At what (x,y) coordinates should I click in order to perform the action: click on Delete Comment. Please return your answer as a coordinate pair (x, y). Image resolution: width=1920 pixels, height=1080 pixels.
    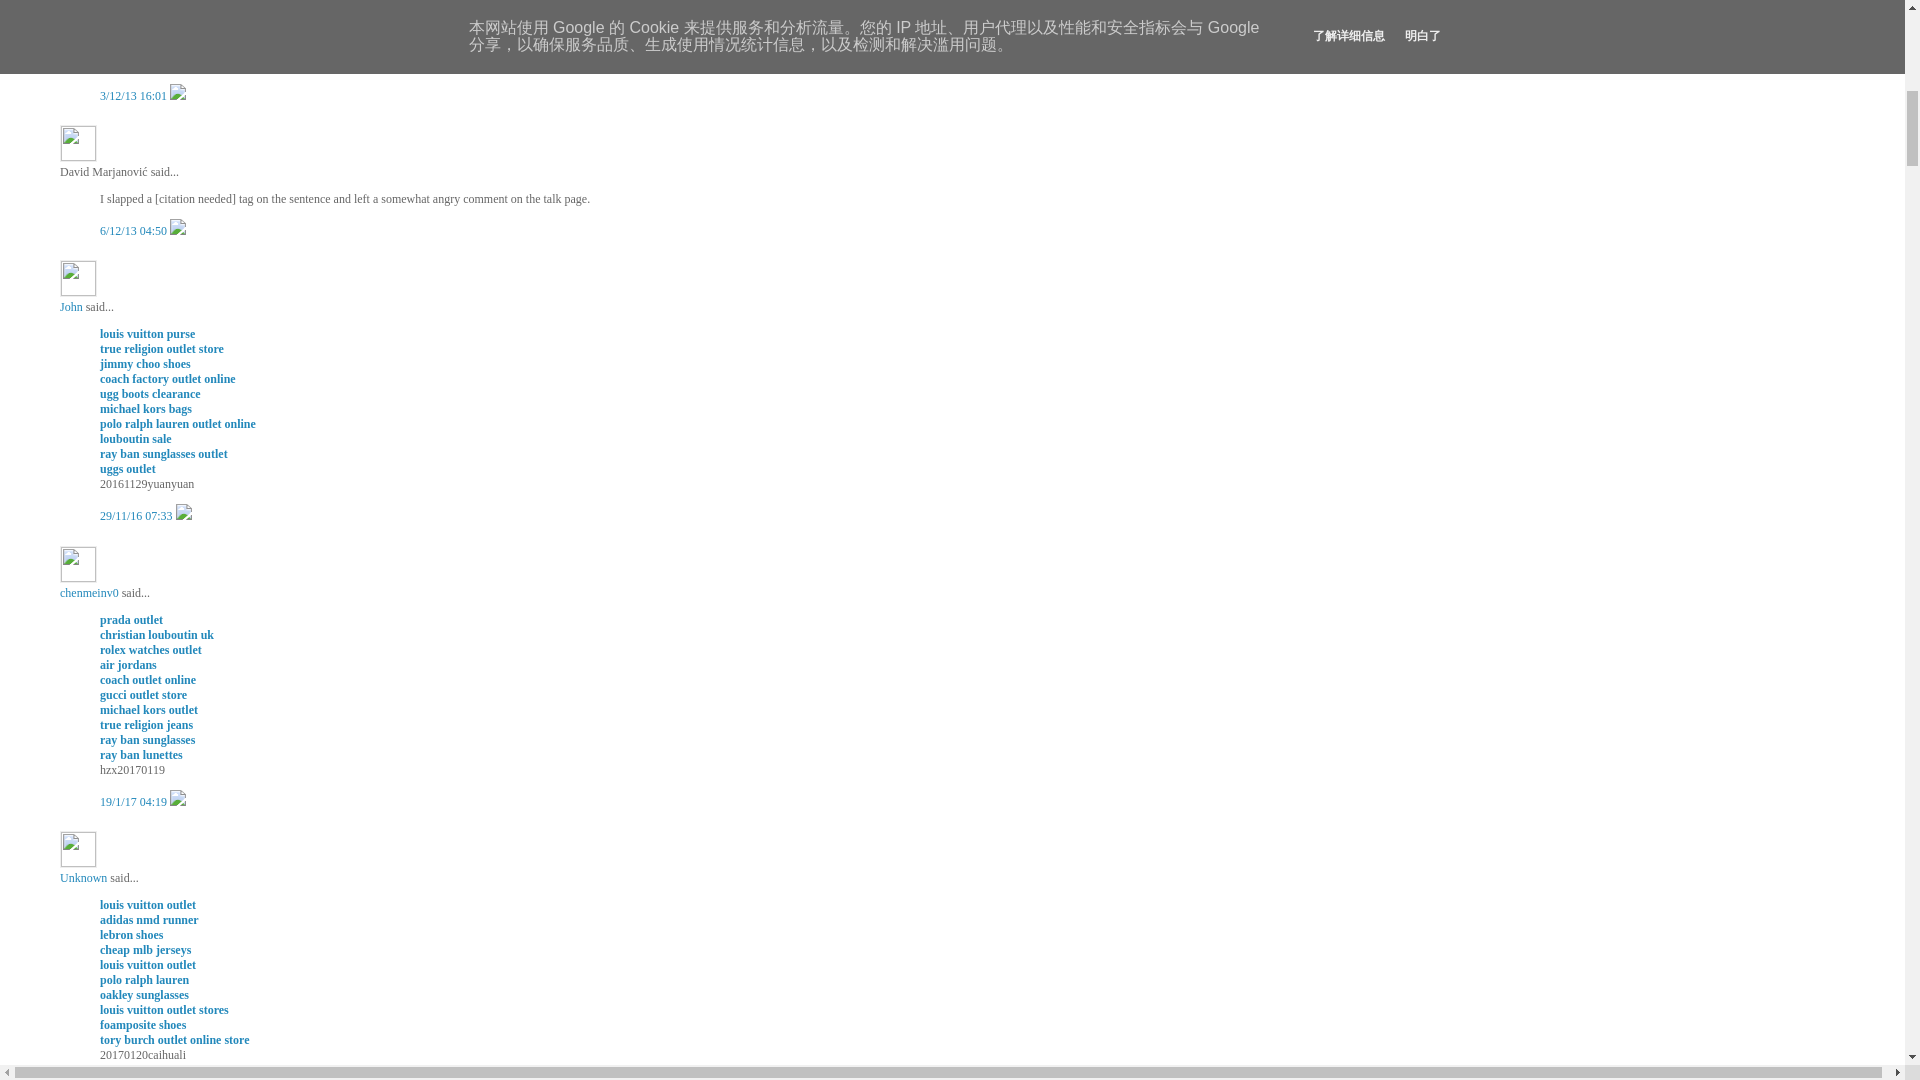
    Looking at the image, I should click on (178, 801).